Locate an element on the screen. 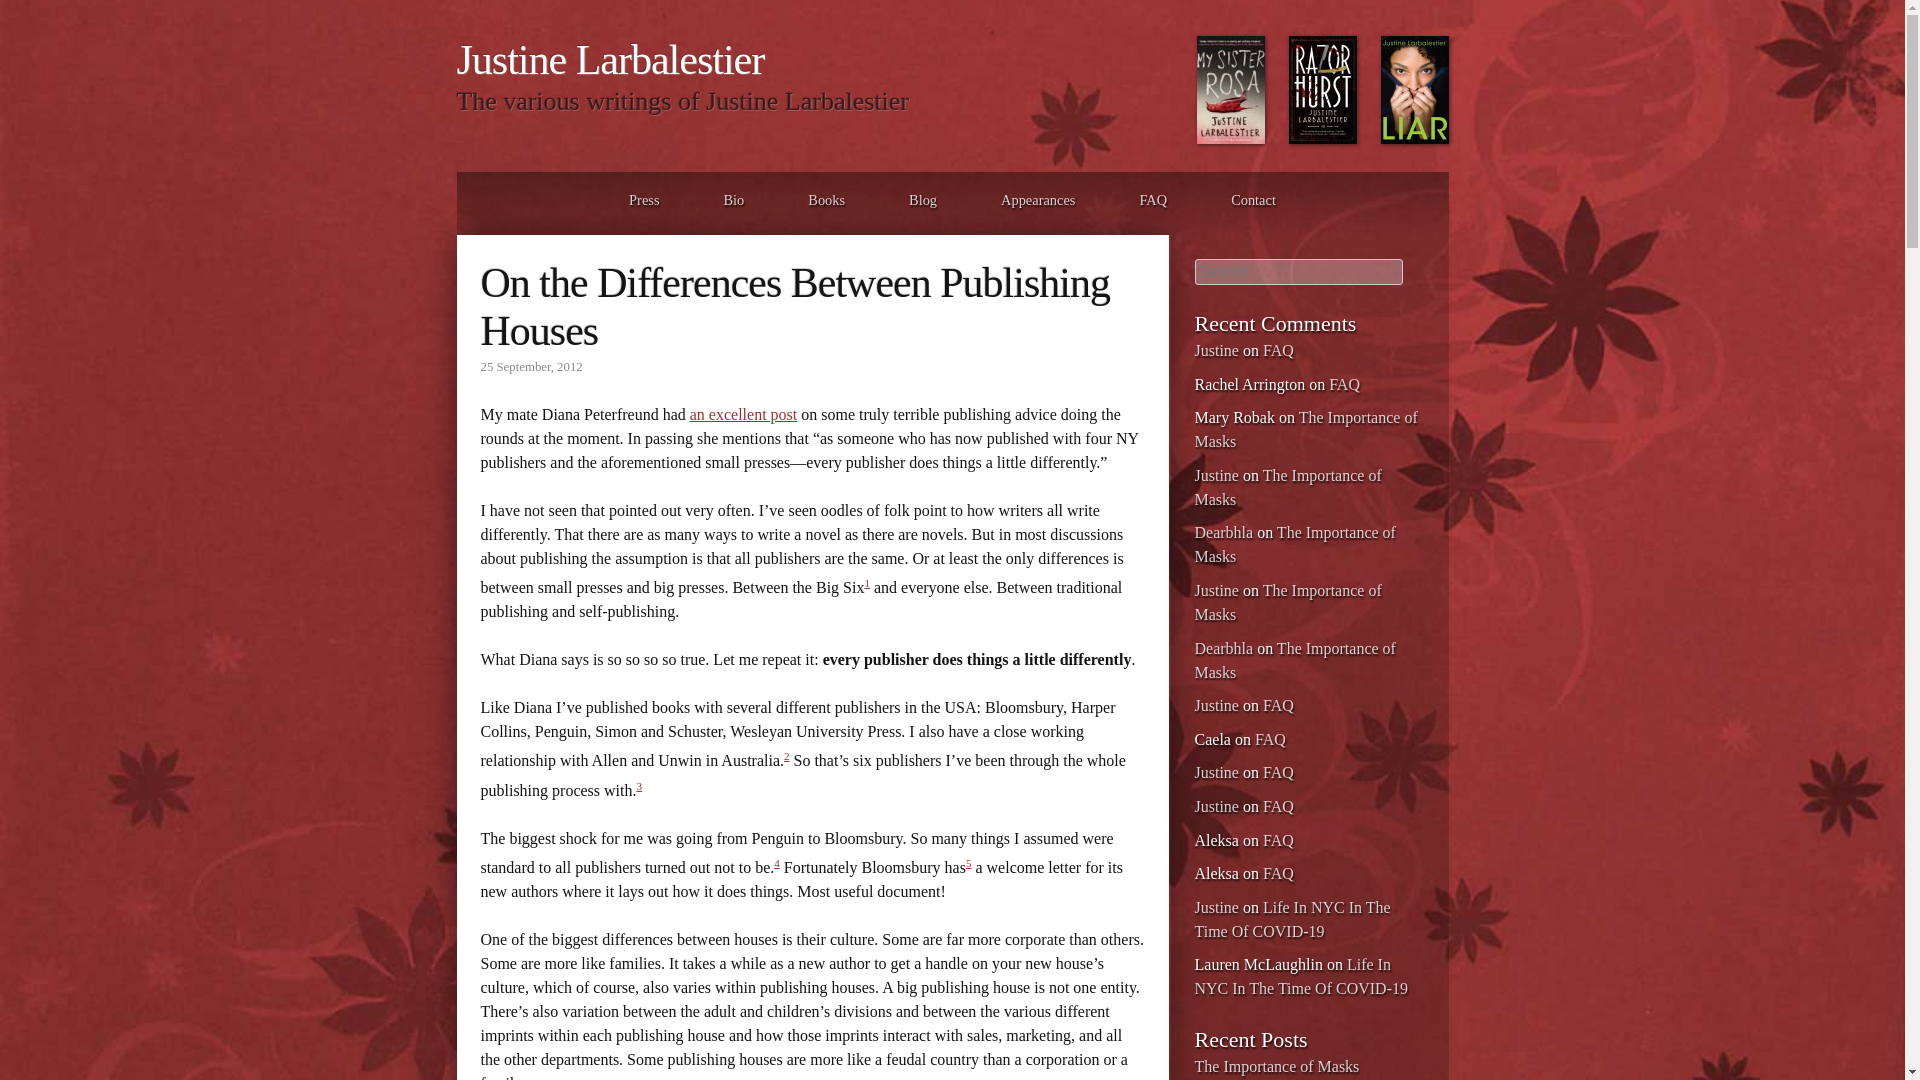 The height and width of the screenshot is (1080, 1920). Books is located at coordinates (826, 199).